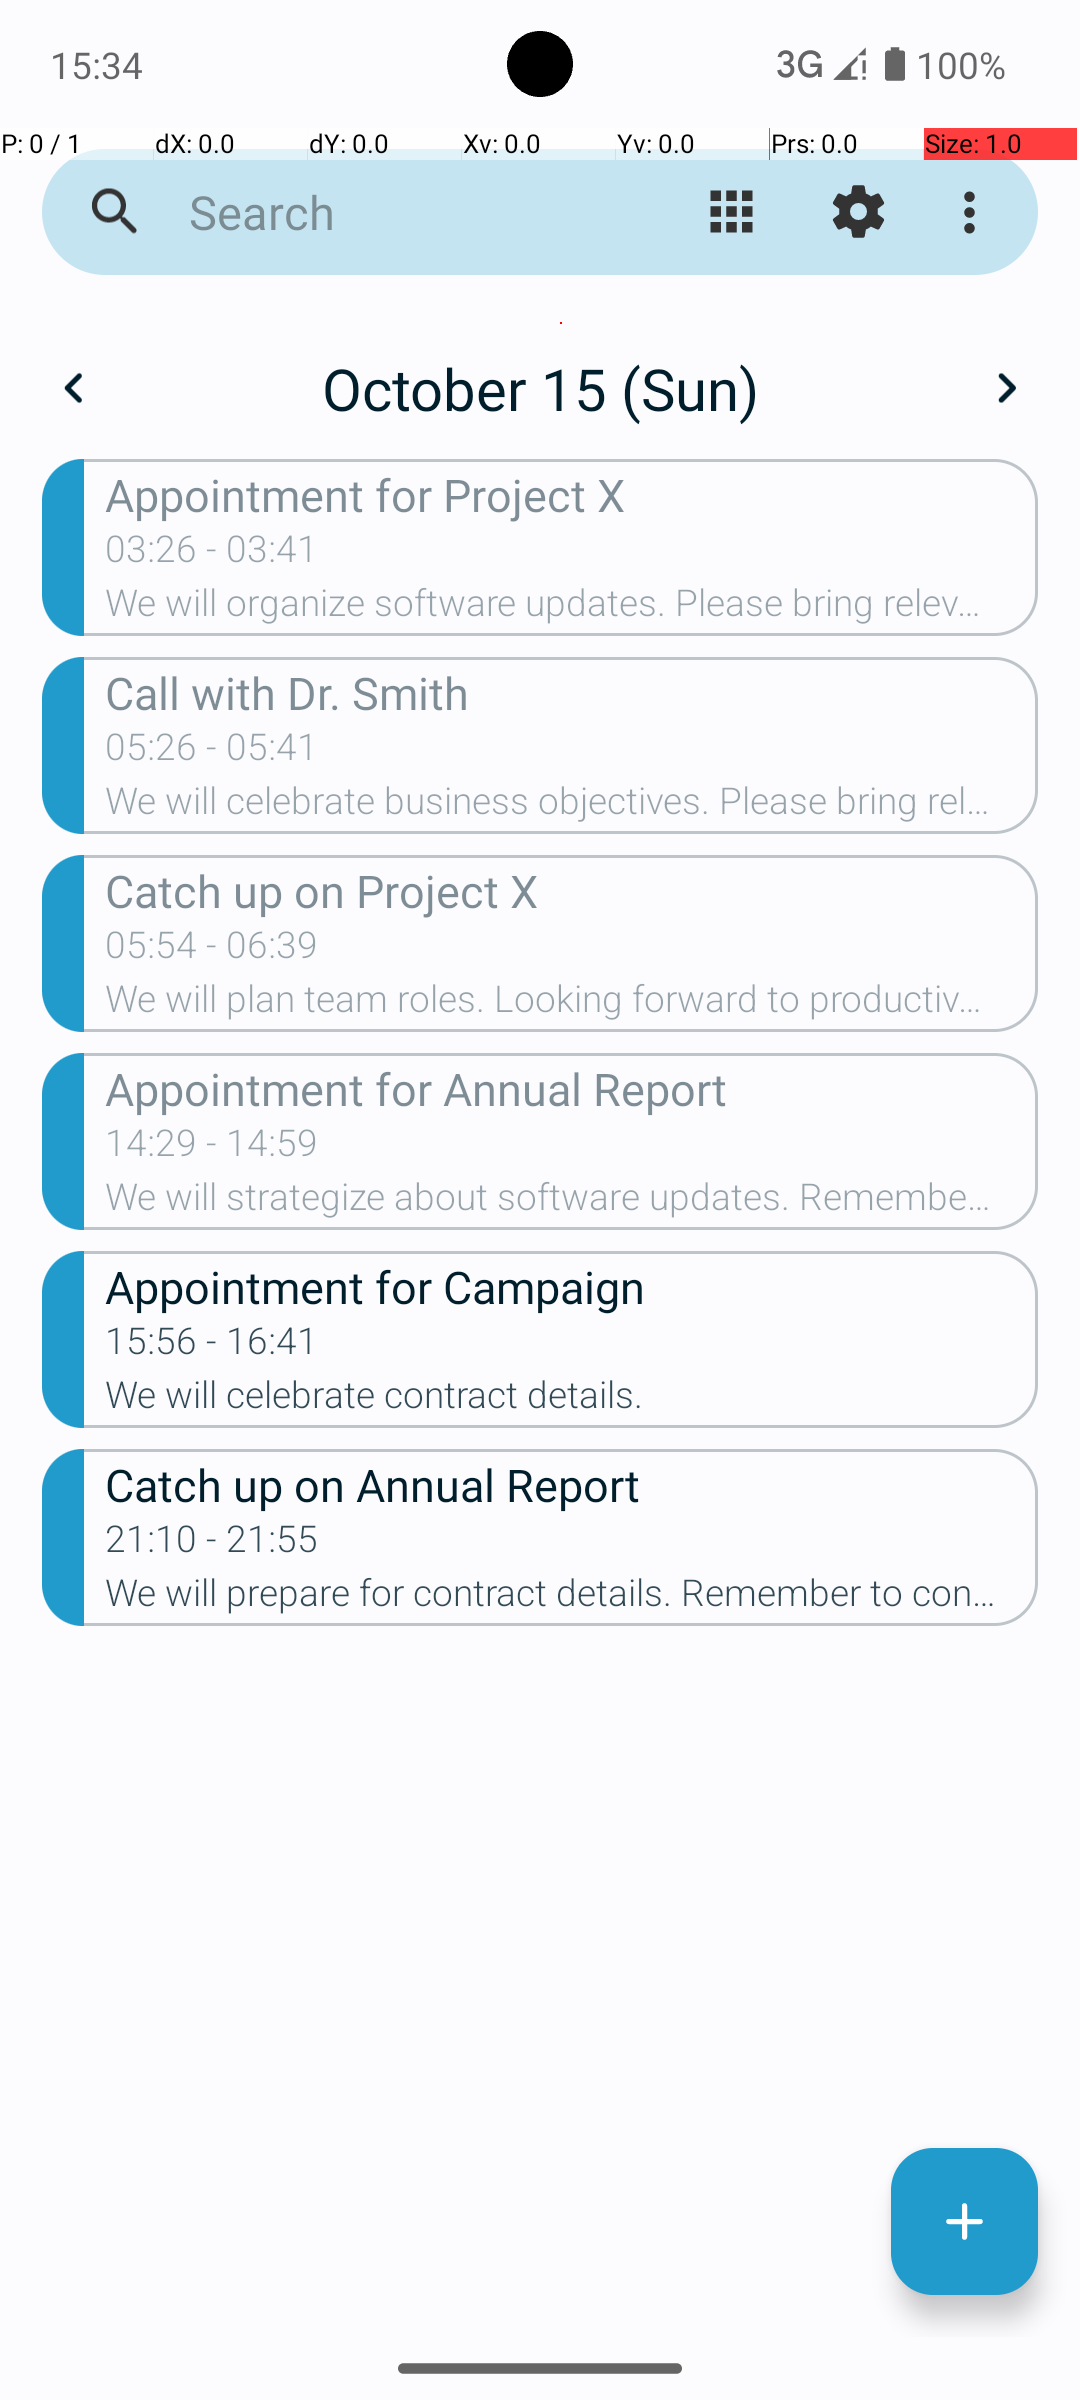 This screenshot has height=2400, width=1080. What do you see at coordinates (212, 1149) in the screenshot?
I see `14:29 - 14:59` at bounding box center [212, 1149].